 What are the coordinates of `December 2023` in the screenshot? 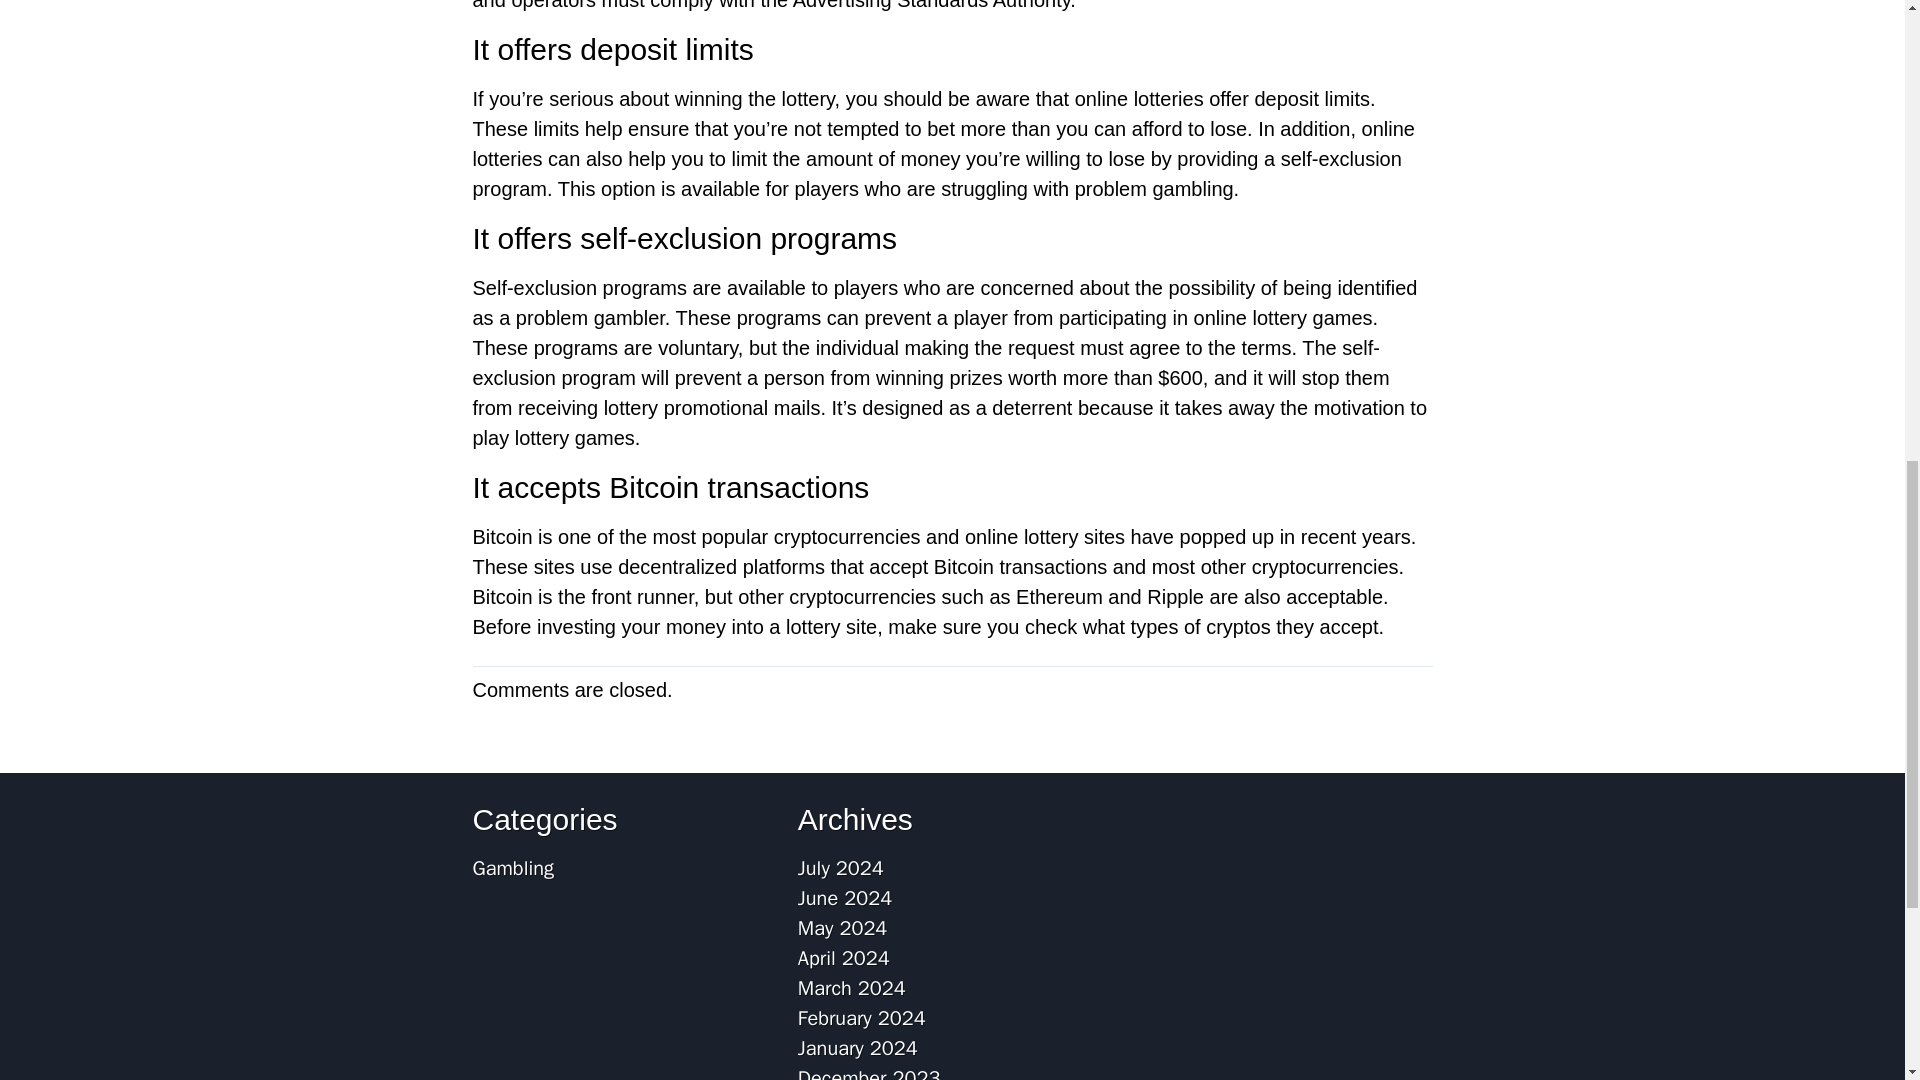 It's located at (869, 1072).